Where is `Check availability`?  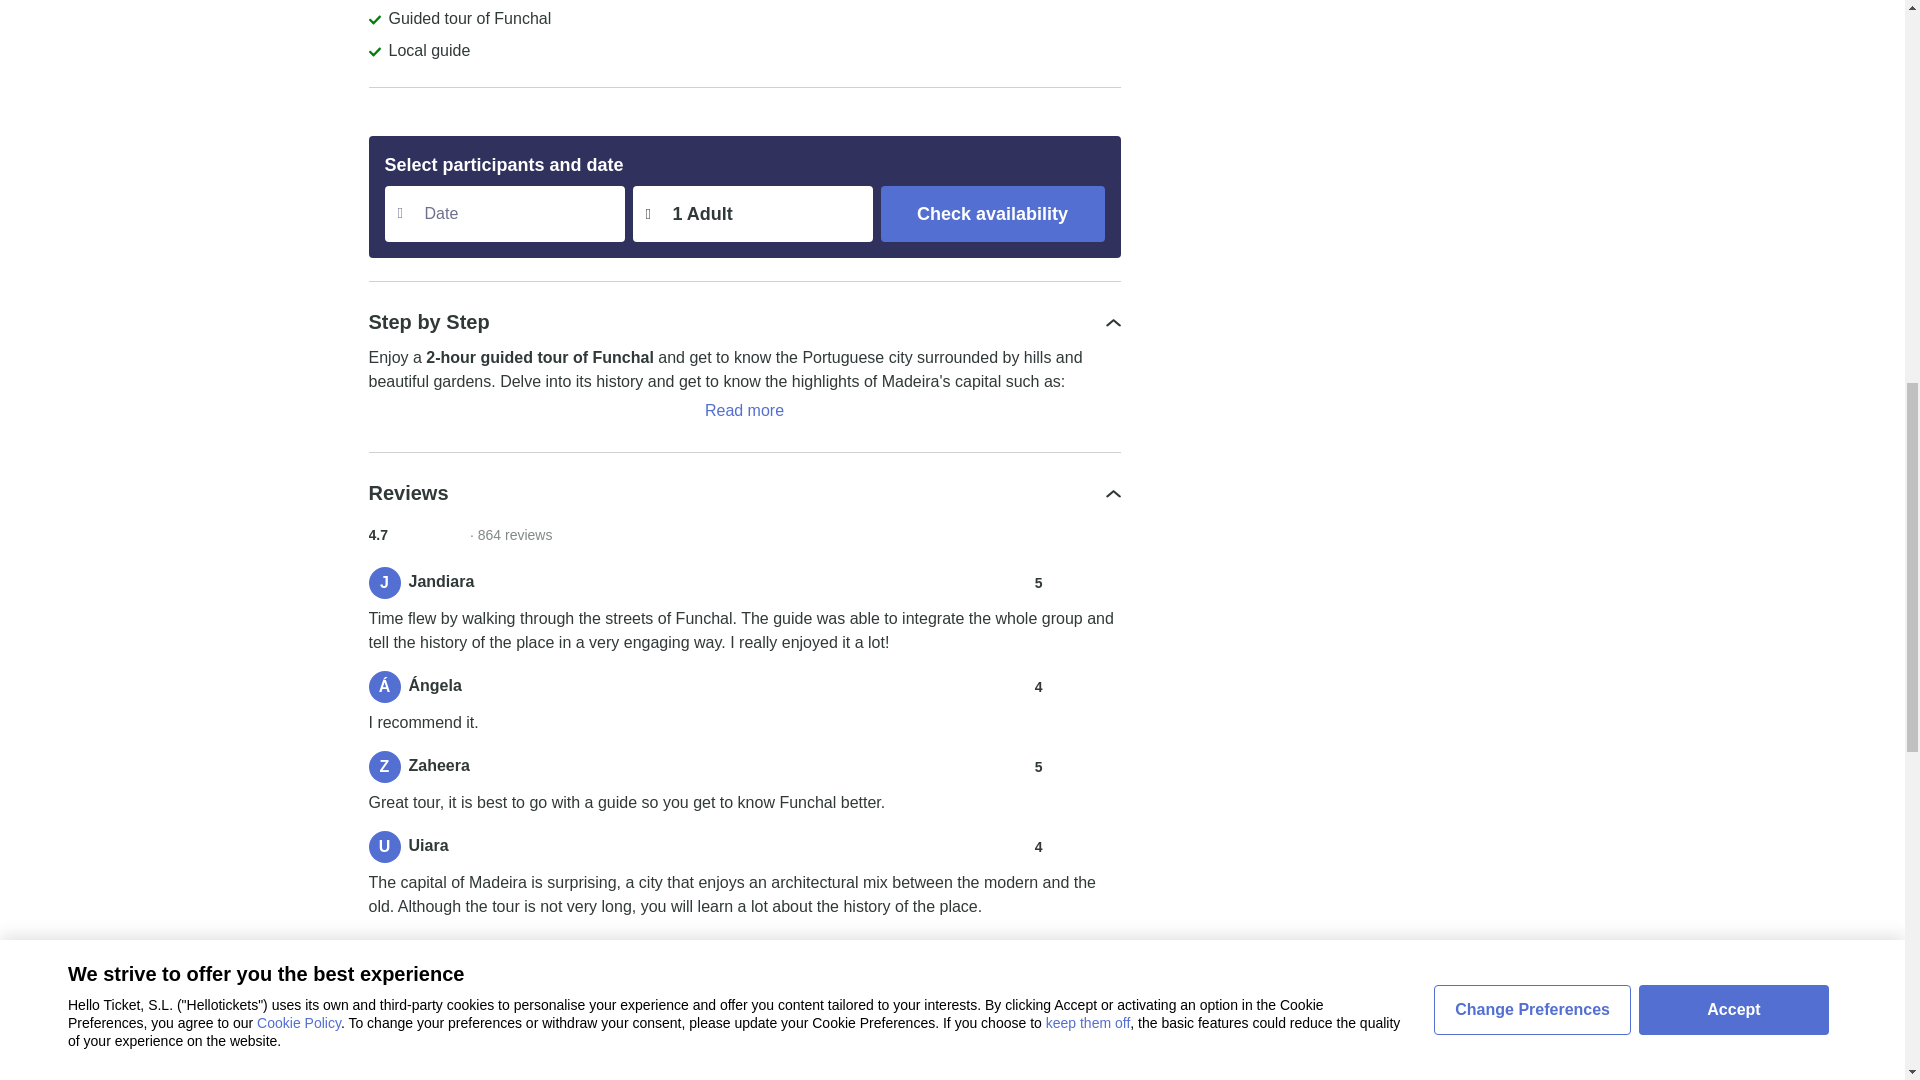 Check availability is located at coordinates (992, 213).